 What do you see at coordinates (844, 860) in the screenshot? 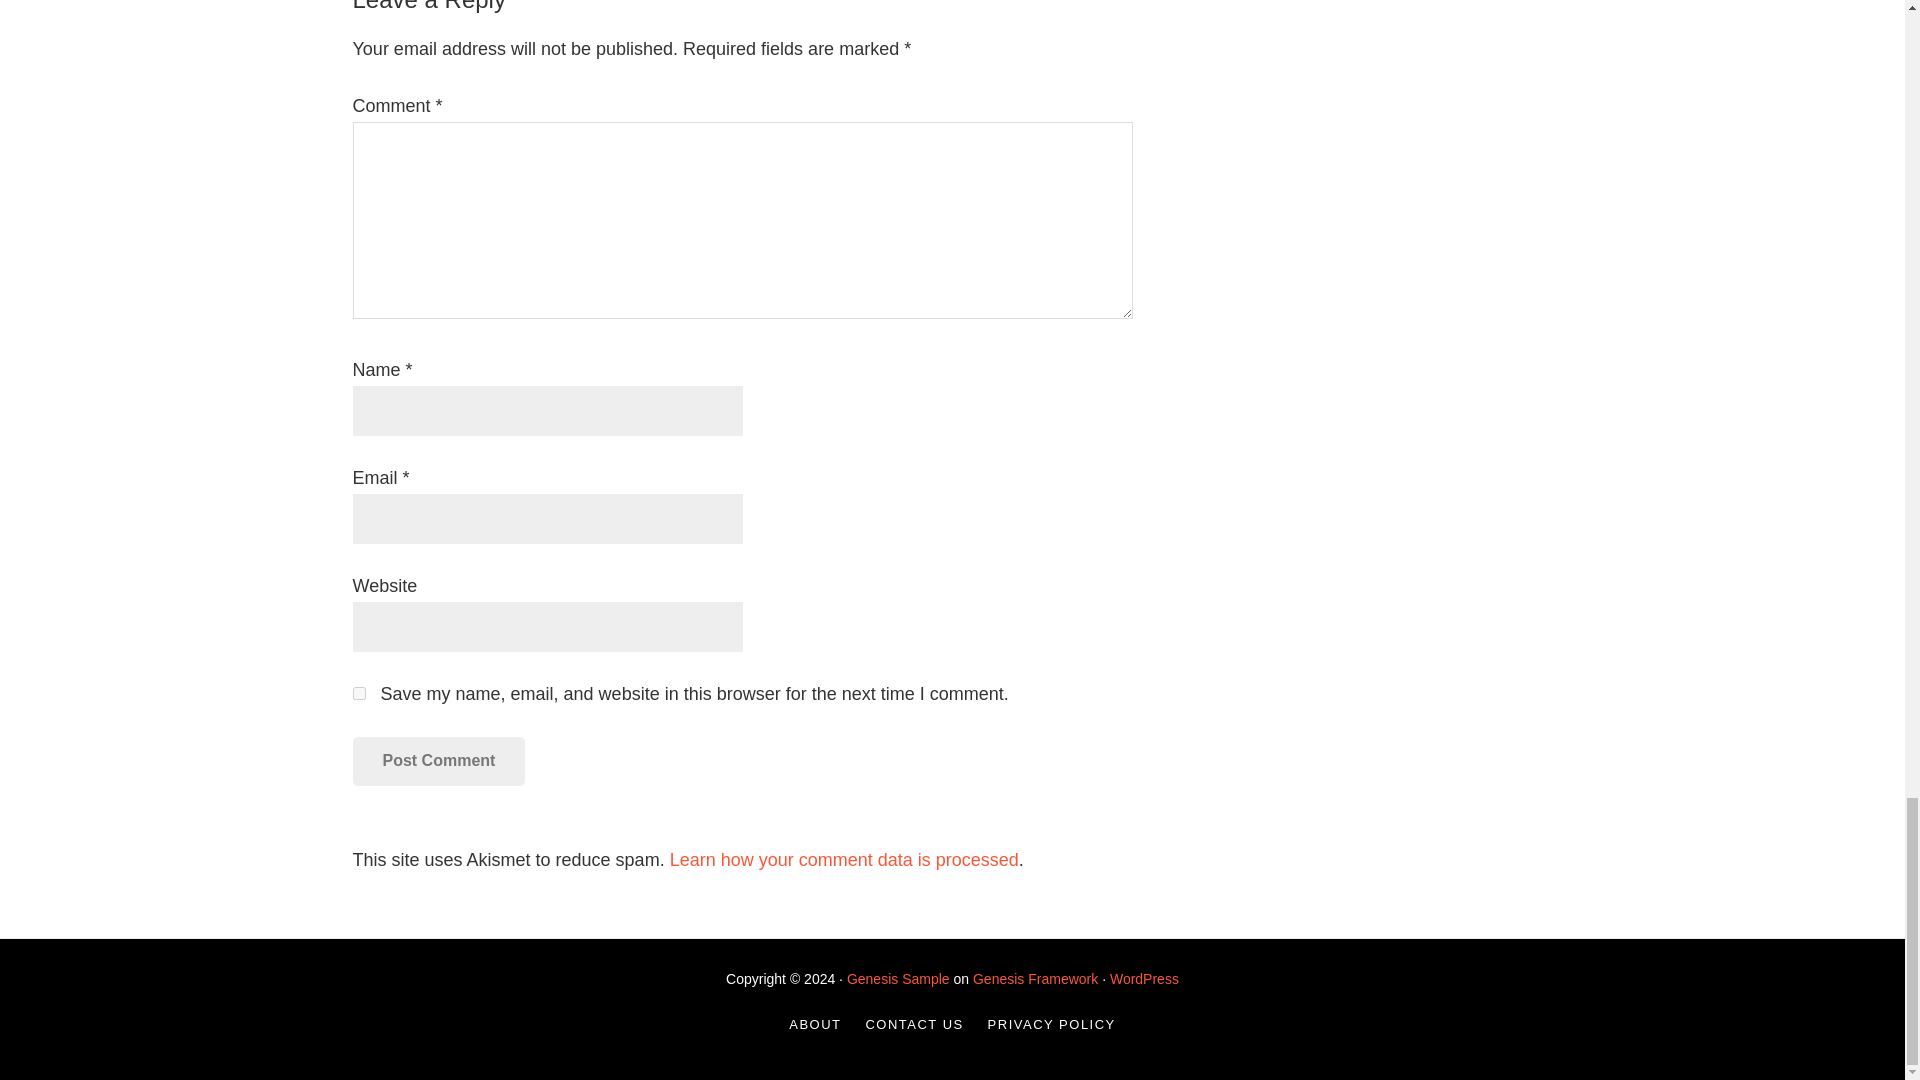
I see `Learn how your comment data is processed` at bounding box center [844, 860].